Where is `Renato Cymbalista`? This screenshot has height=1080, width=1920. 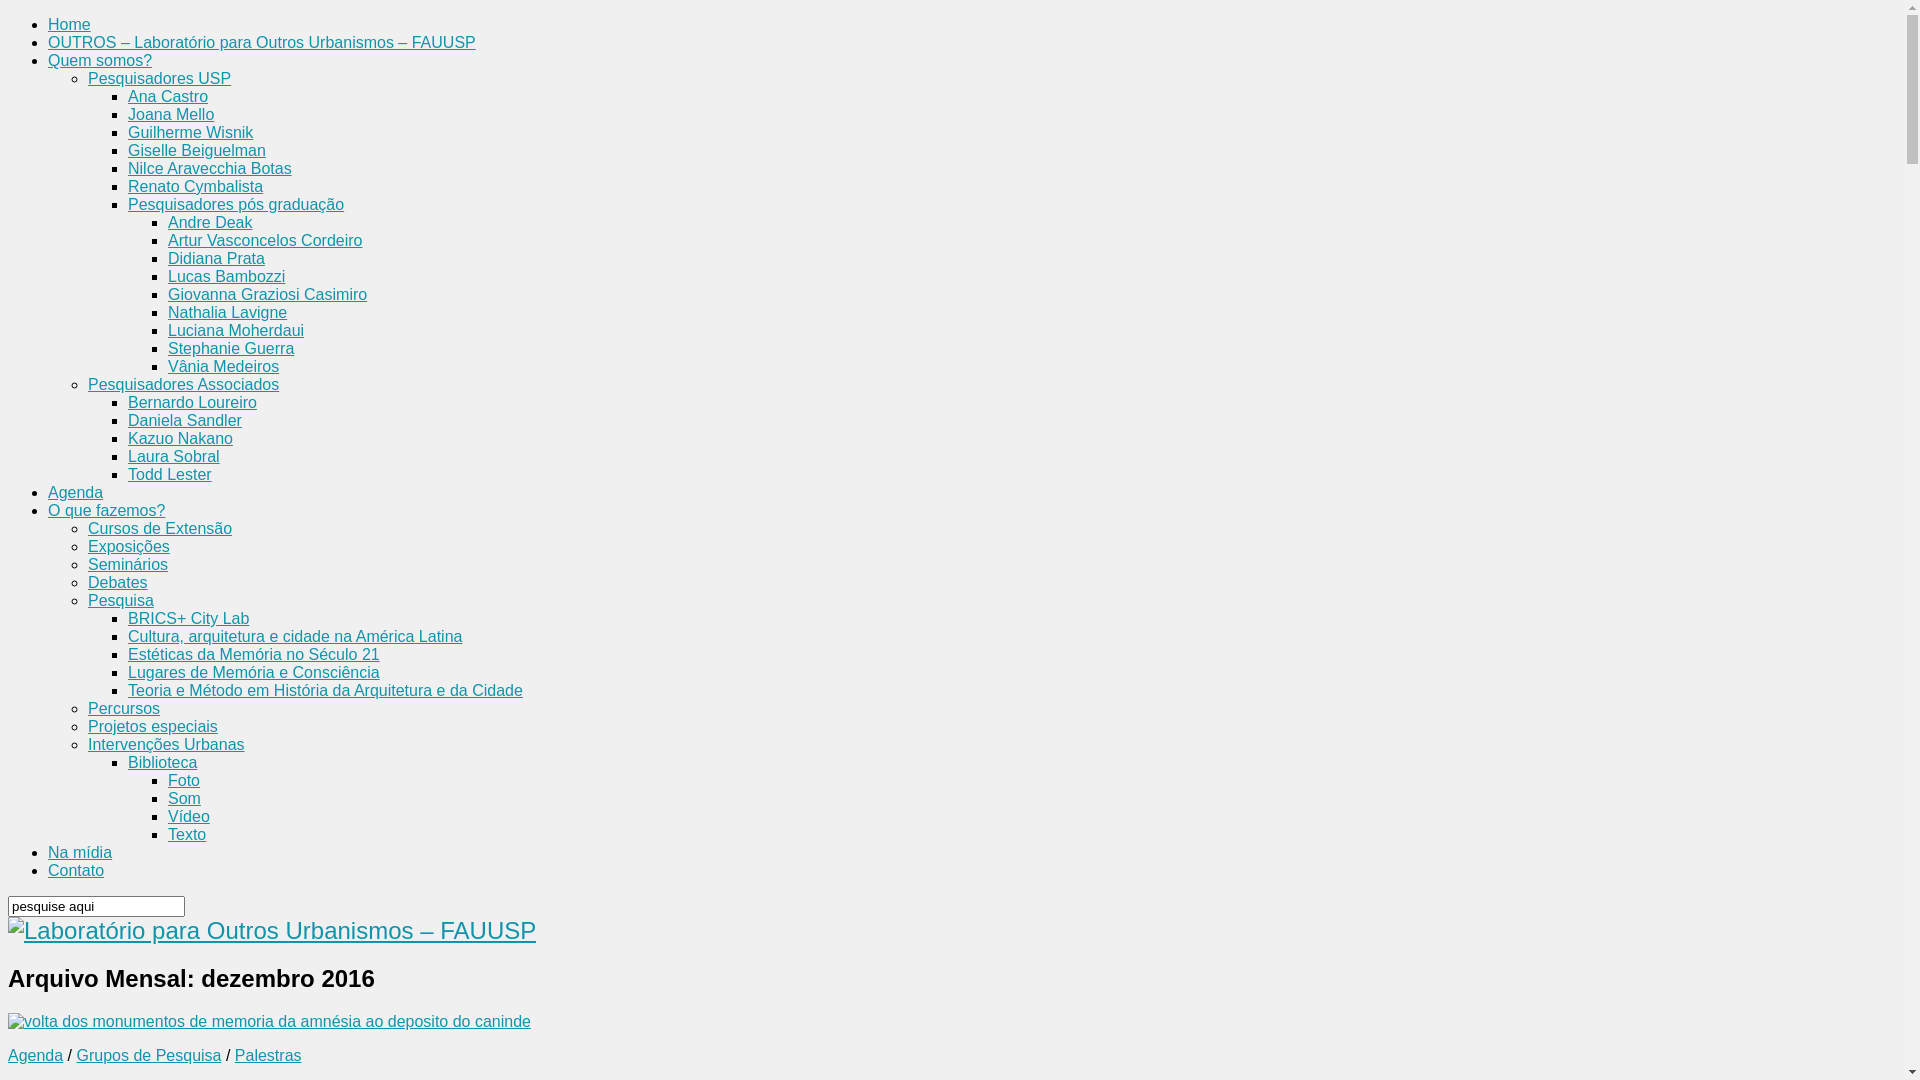 Renato Cymbalista is located at coordinates (196, 186).